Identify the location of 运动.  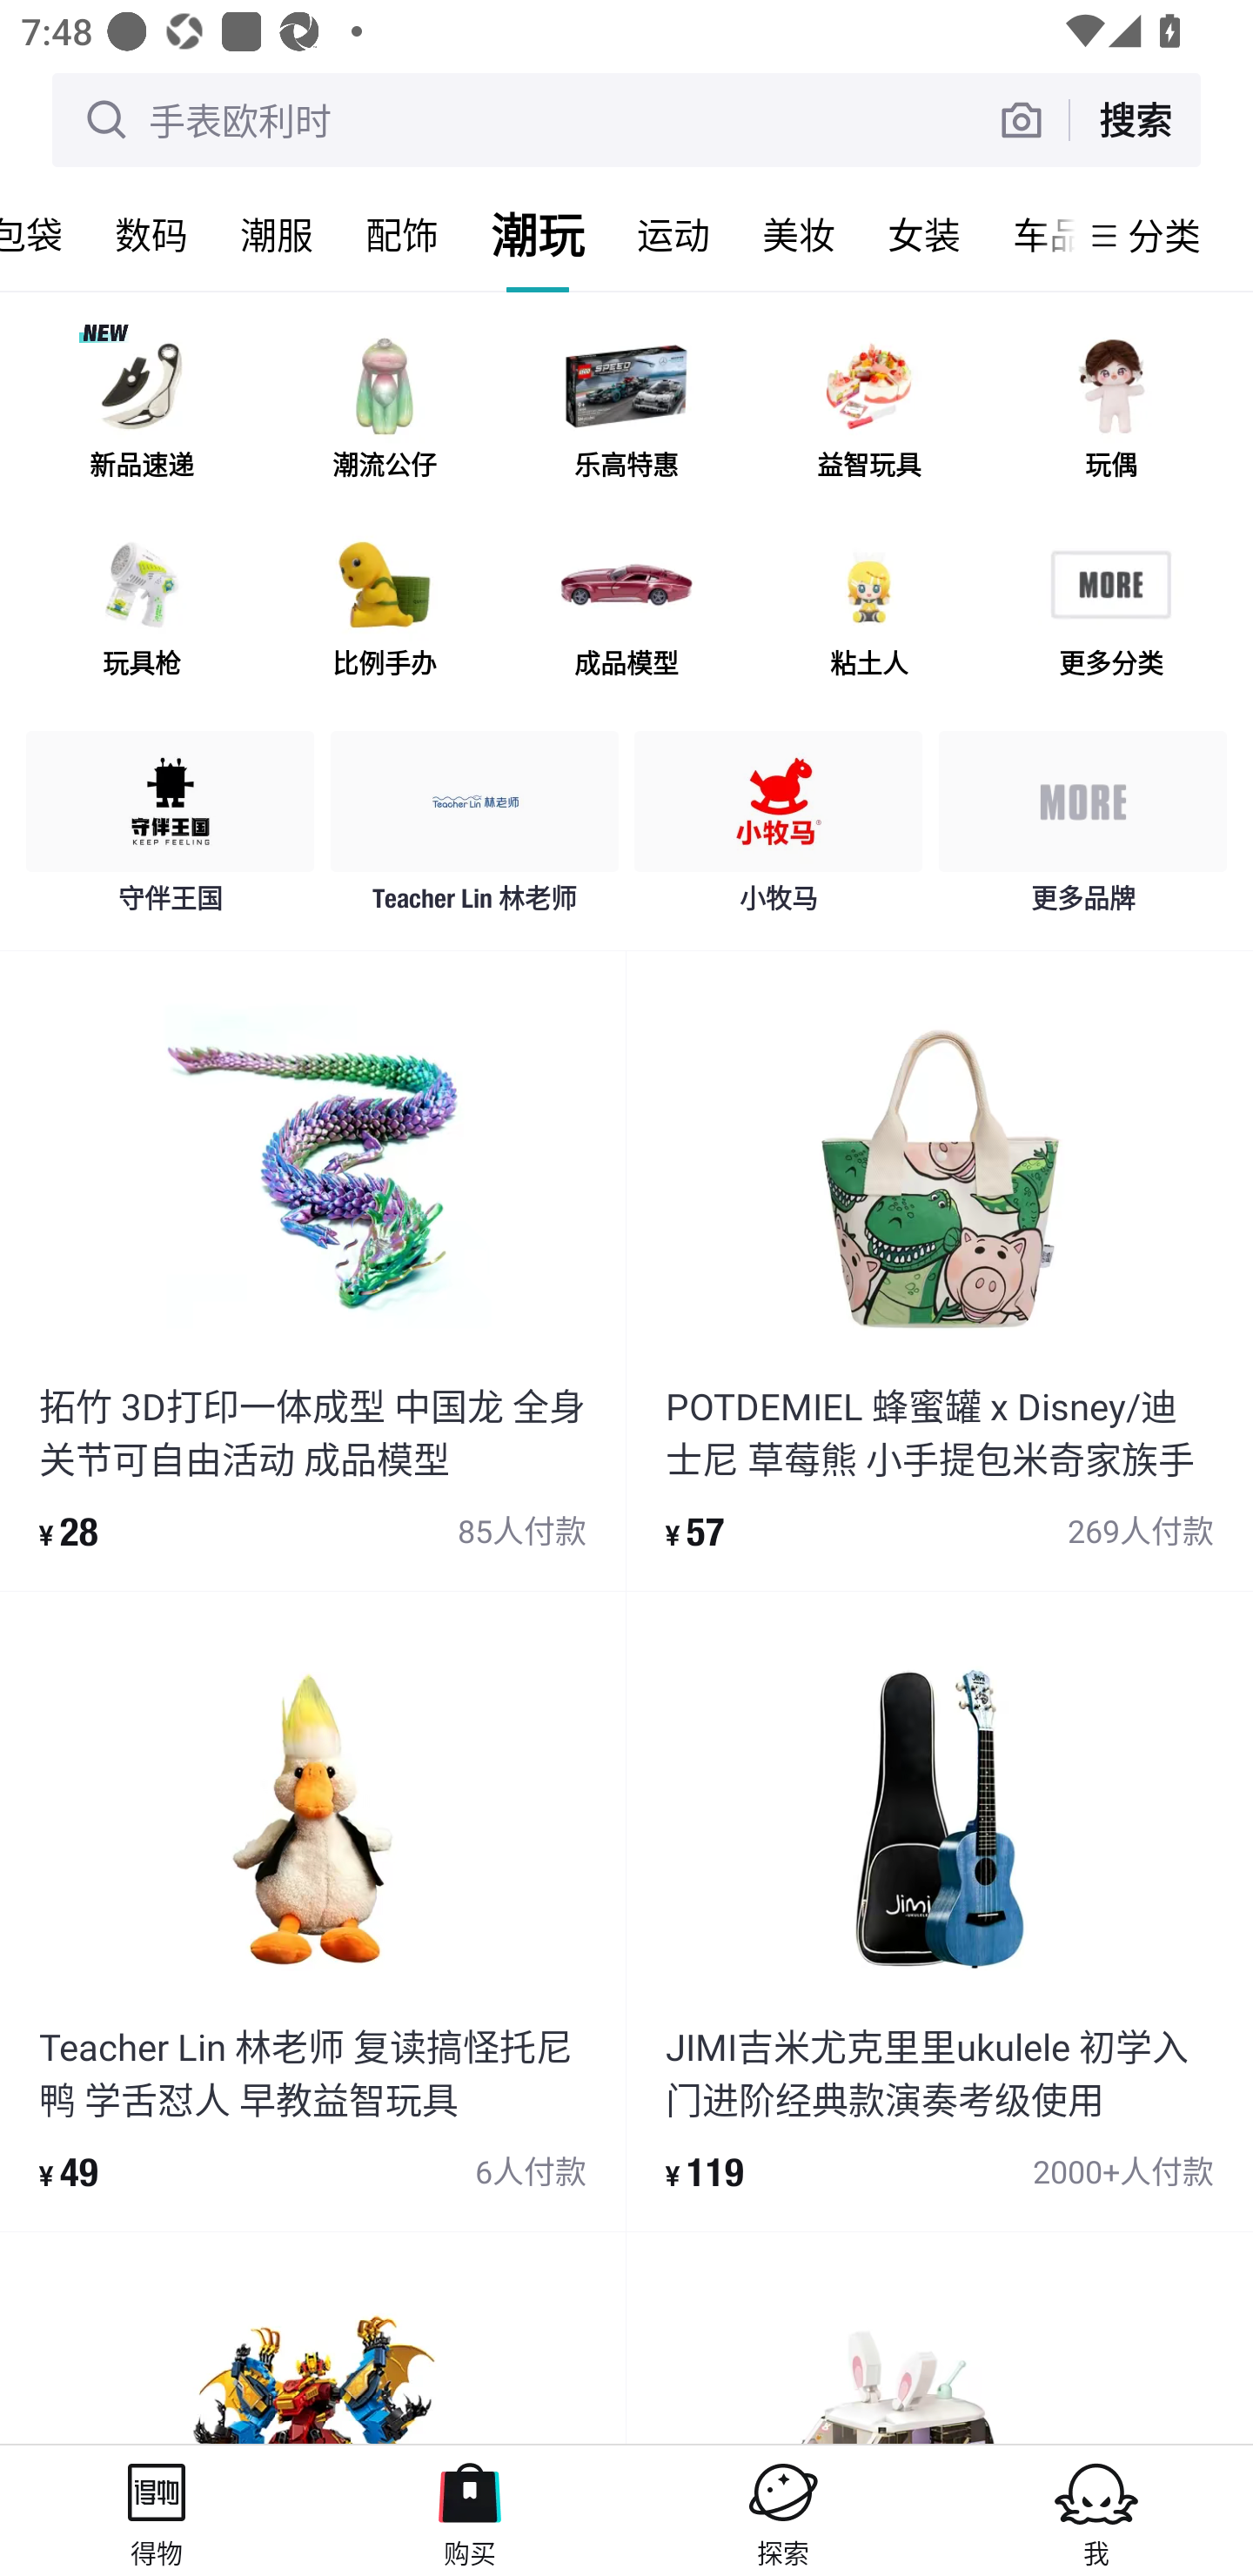
(673, 235).